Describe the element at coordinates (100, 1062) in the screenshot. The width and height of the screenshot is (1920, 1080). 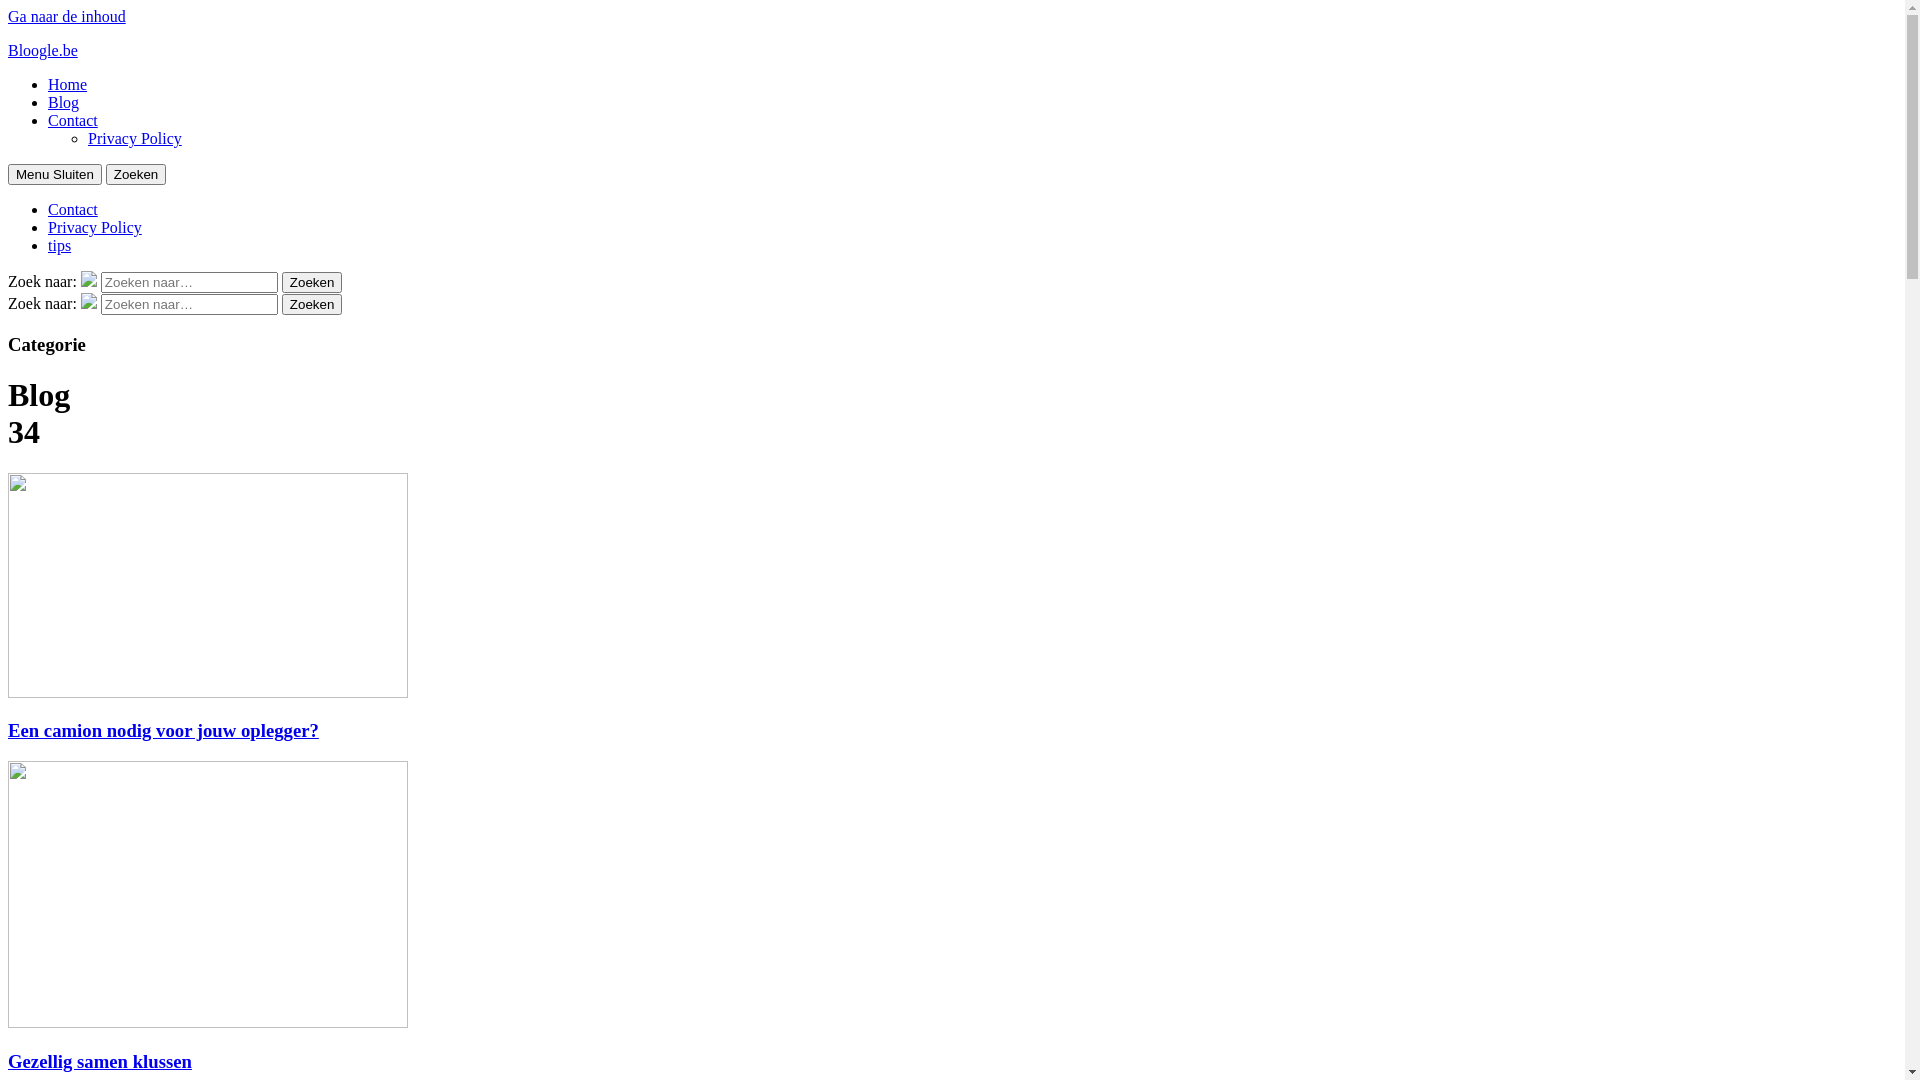
I see `Gezellig samen klussen` at that location.